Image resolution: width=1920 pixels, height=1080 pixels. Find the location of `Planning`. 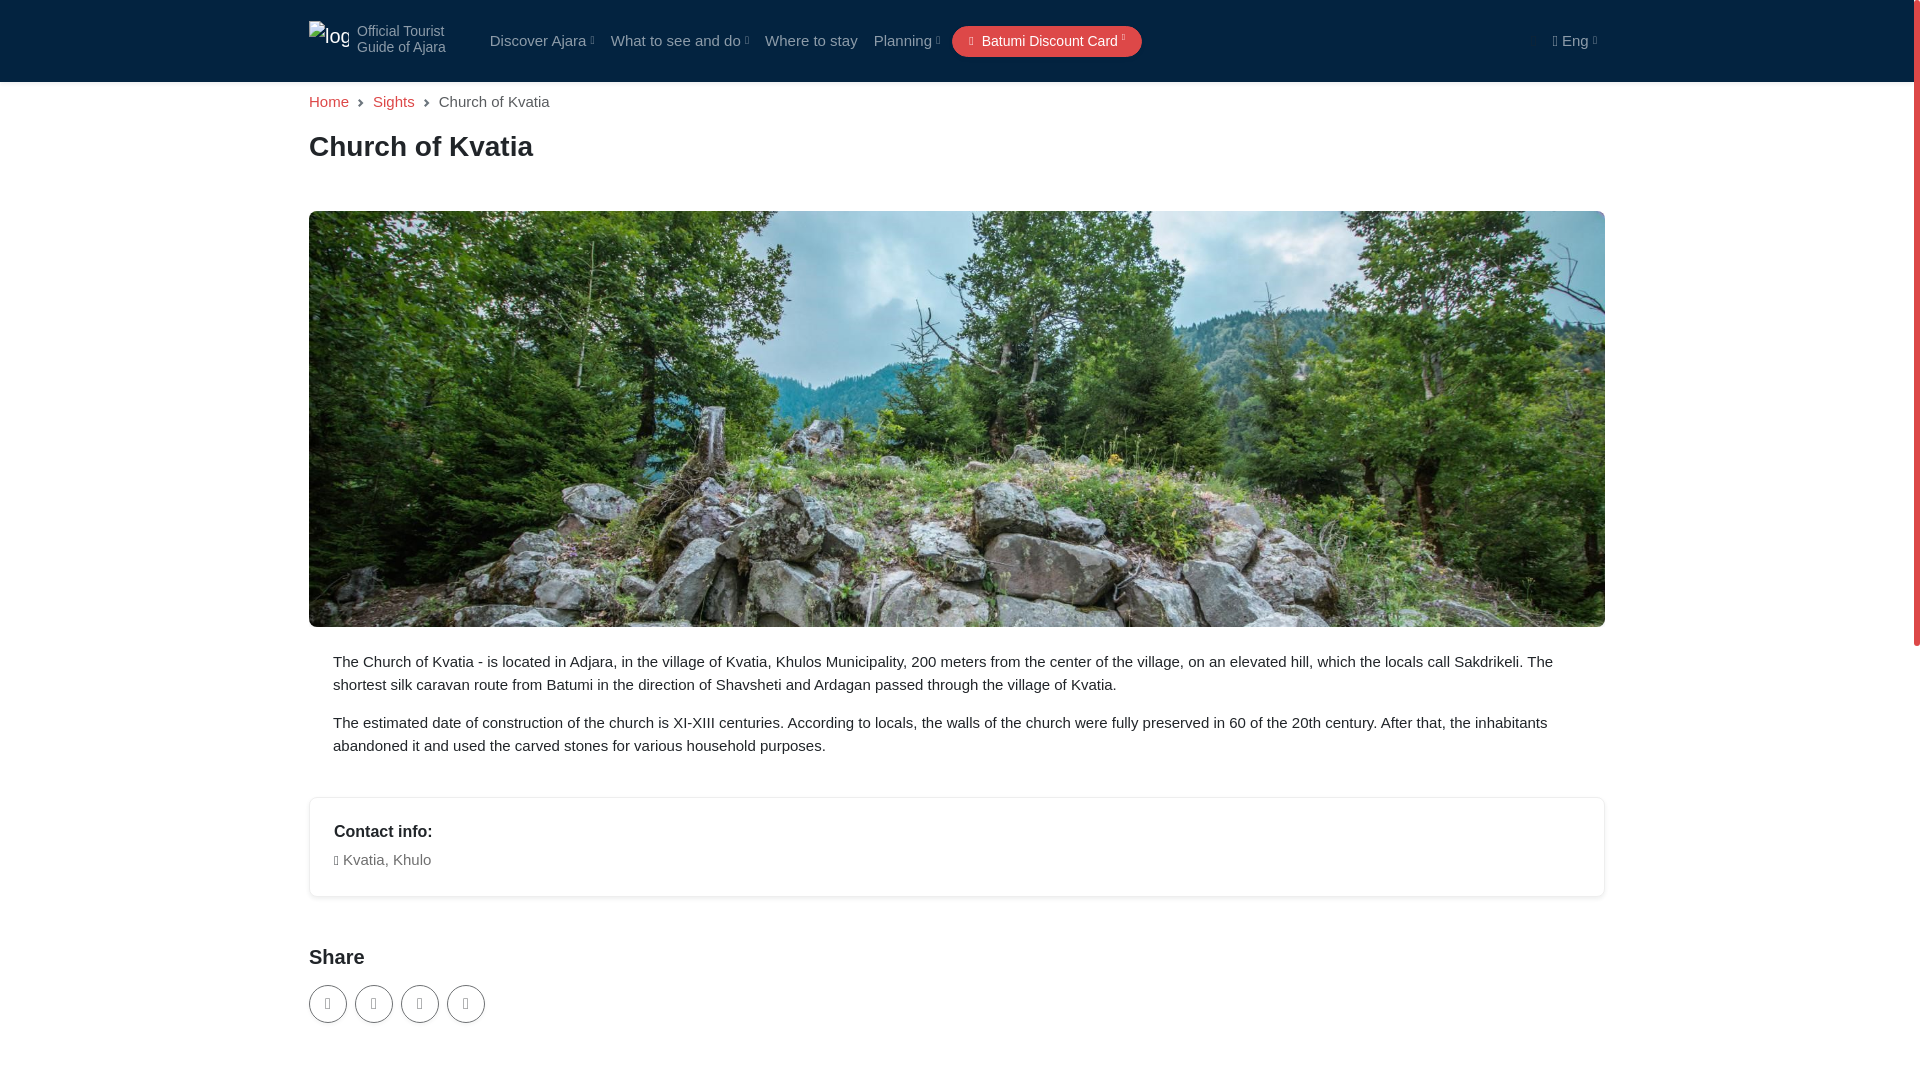

Planning is located at coordinates (1574, 40).